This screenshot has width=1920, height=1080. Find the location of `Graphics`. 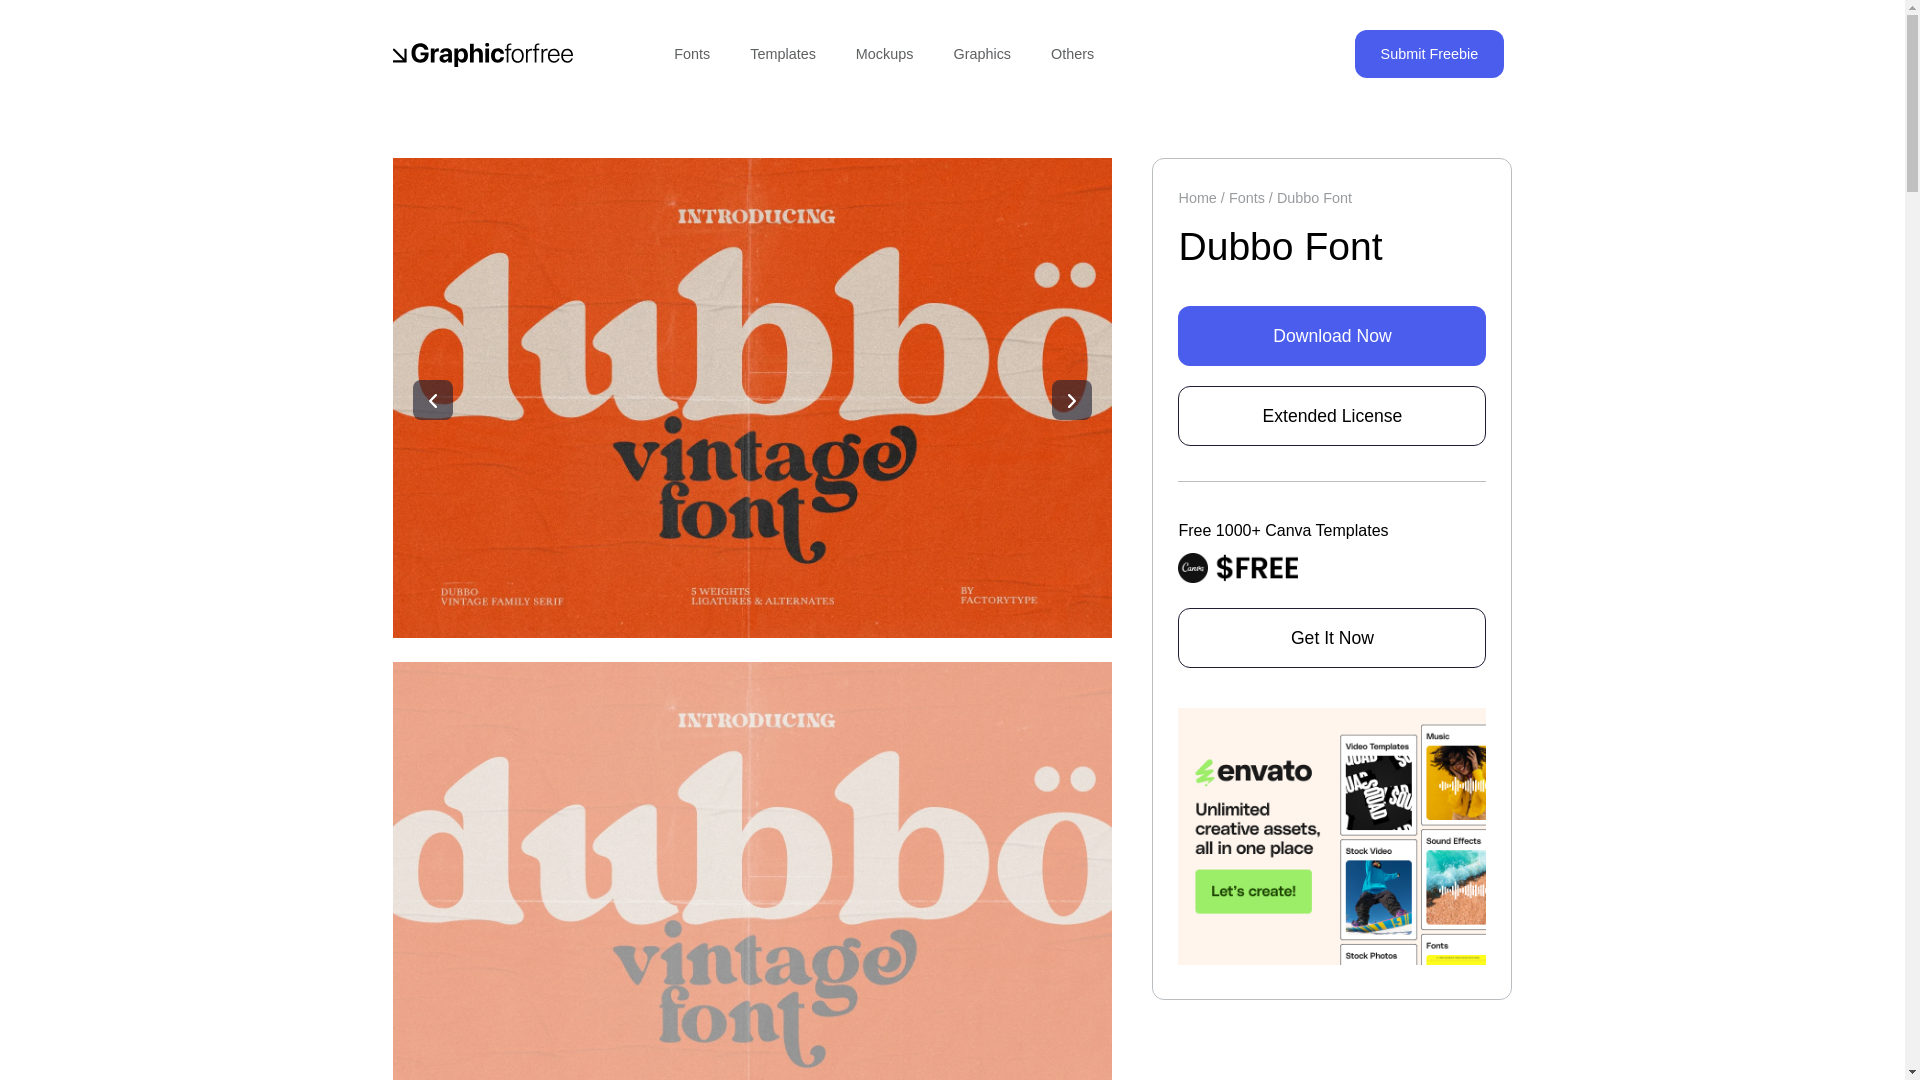

Graphics is located at coordinates (982, 54).